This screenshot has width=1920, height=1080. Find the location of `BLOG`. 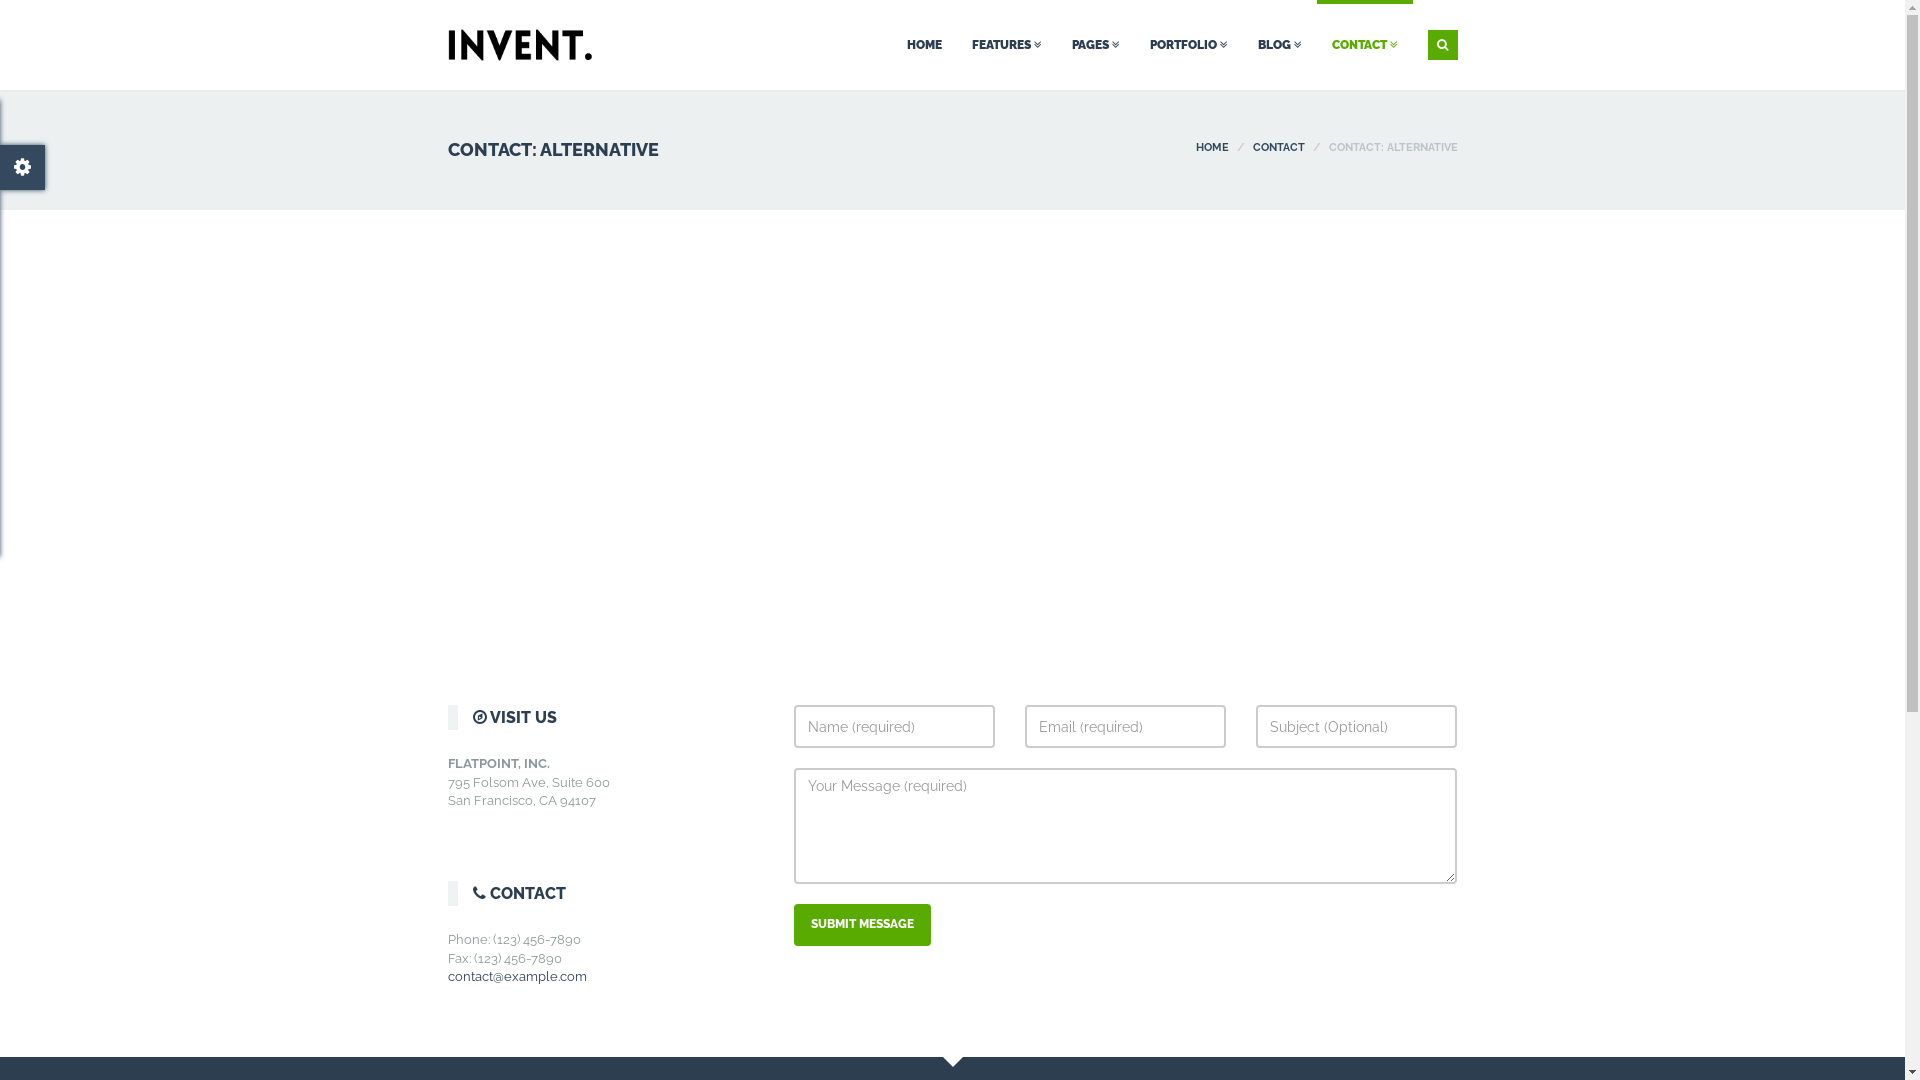

BLOG is located at coordinates (1279, 45).